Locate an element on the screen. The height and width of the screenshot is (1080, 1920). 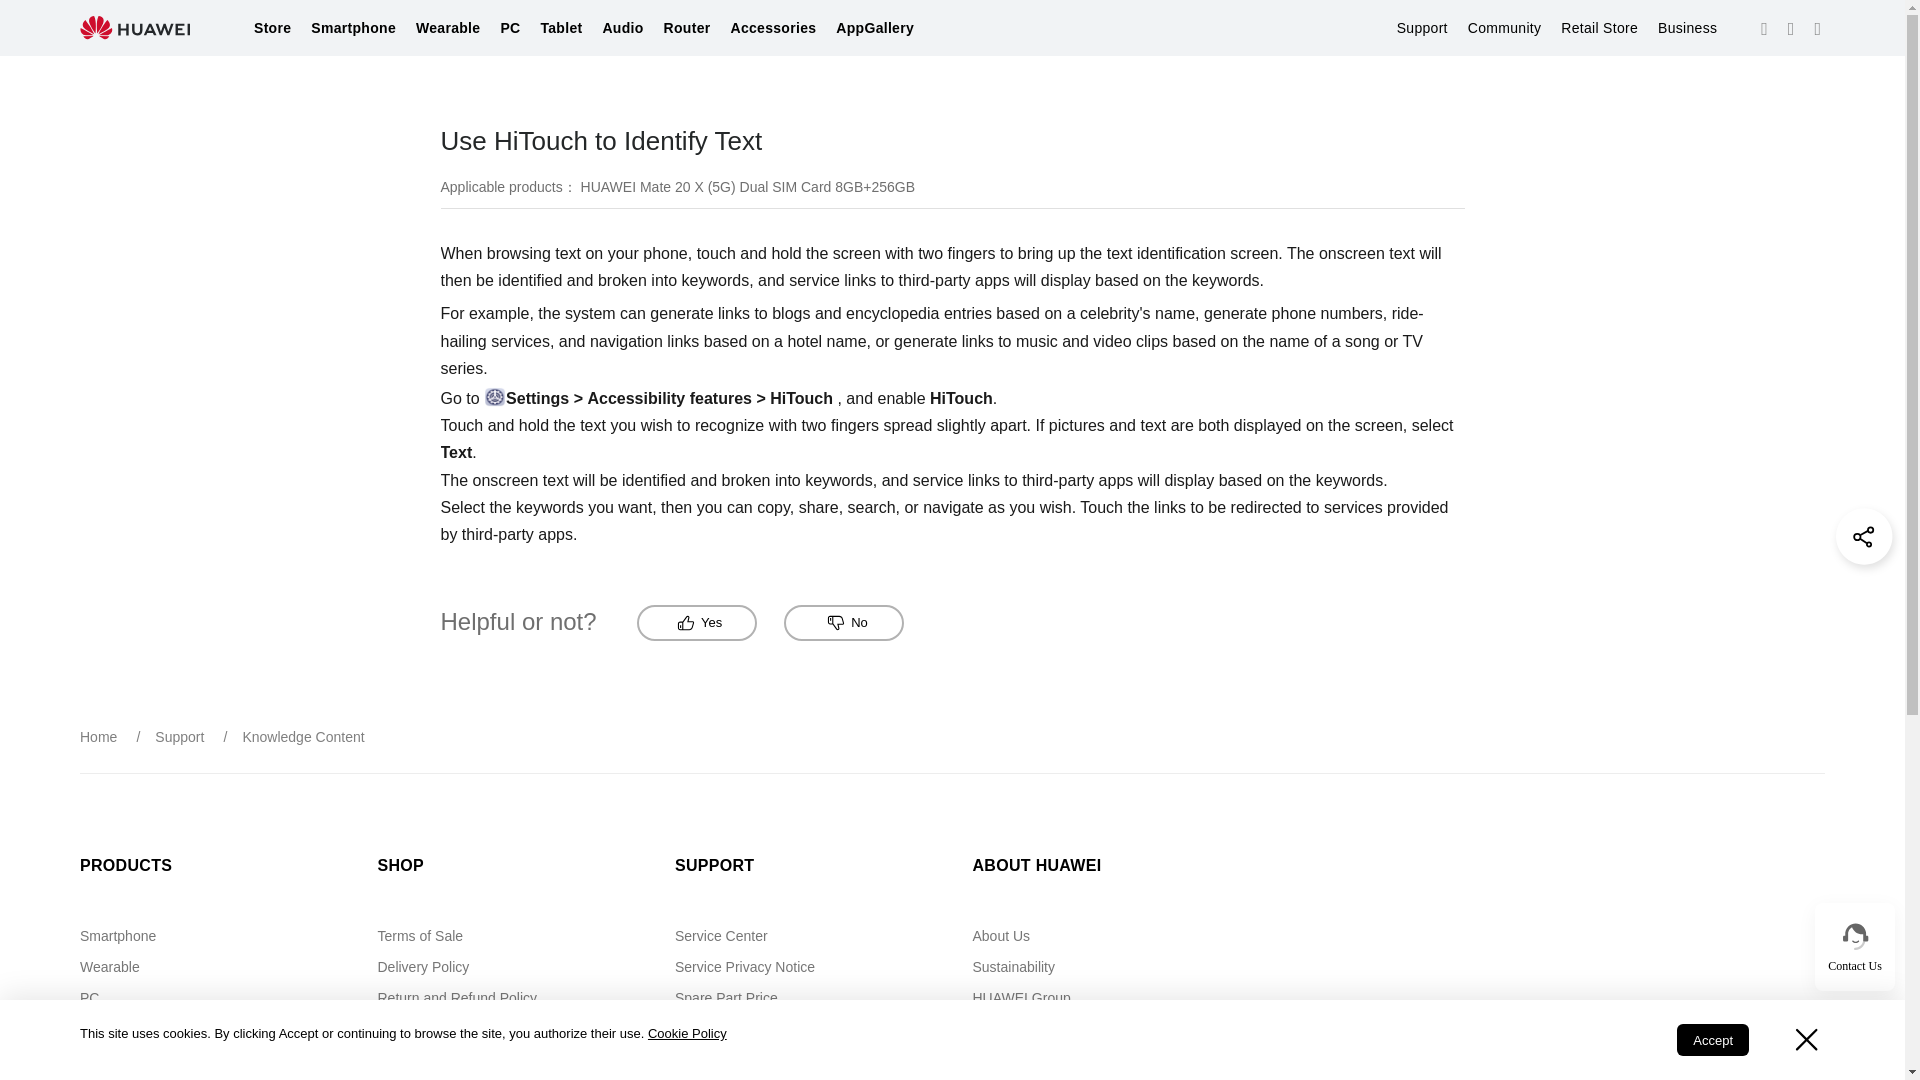
logo is located at coordinates (135, 28).